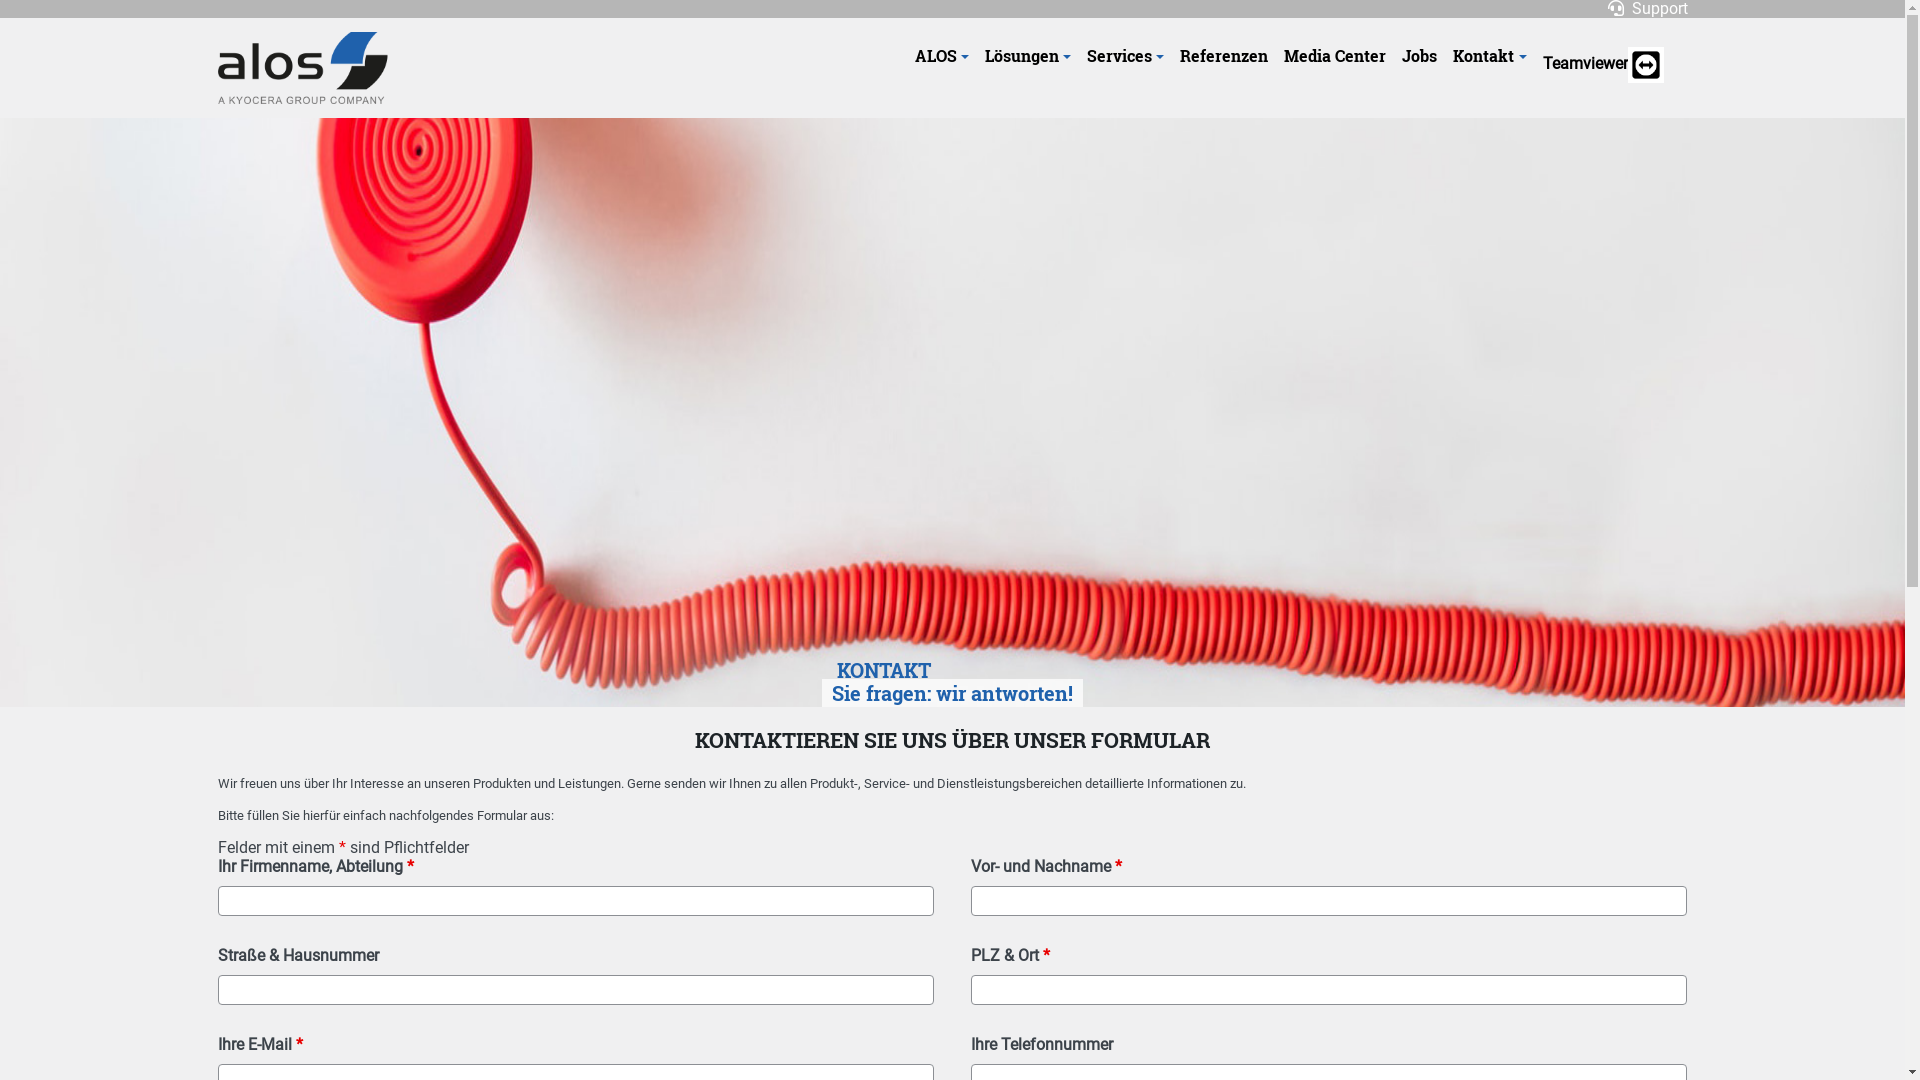 The height and width of the screenshot is (1080, 1920). Describe the element at coordinates (1224, 56) in the screenshot. I see `Referenzen` at that location.